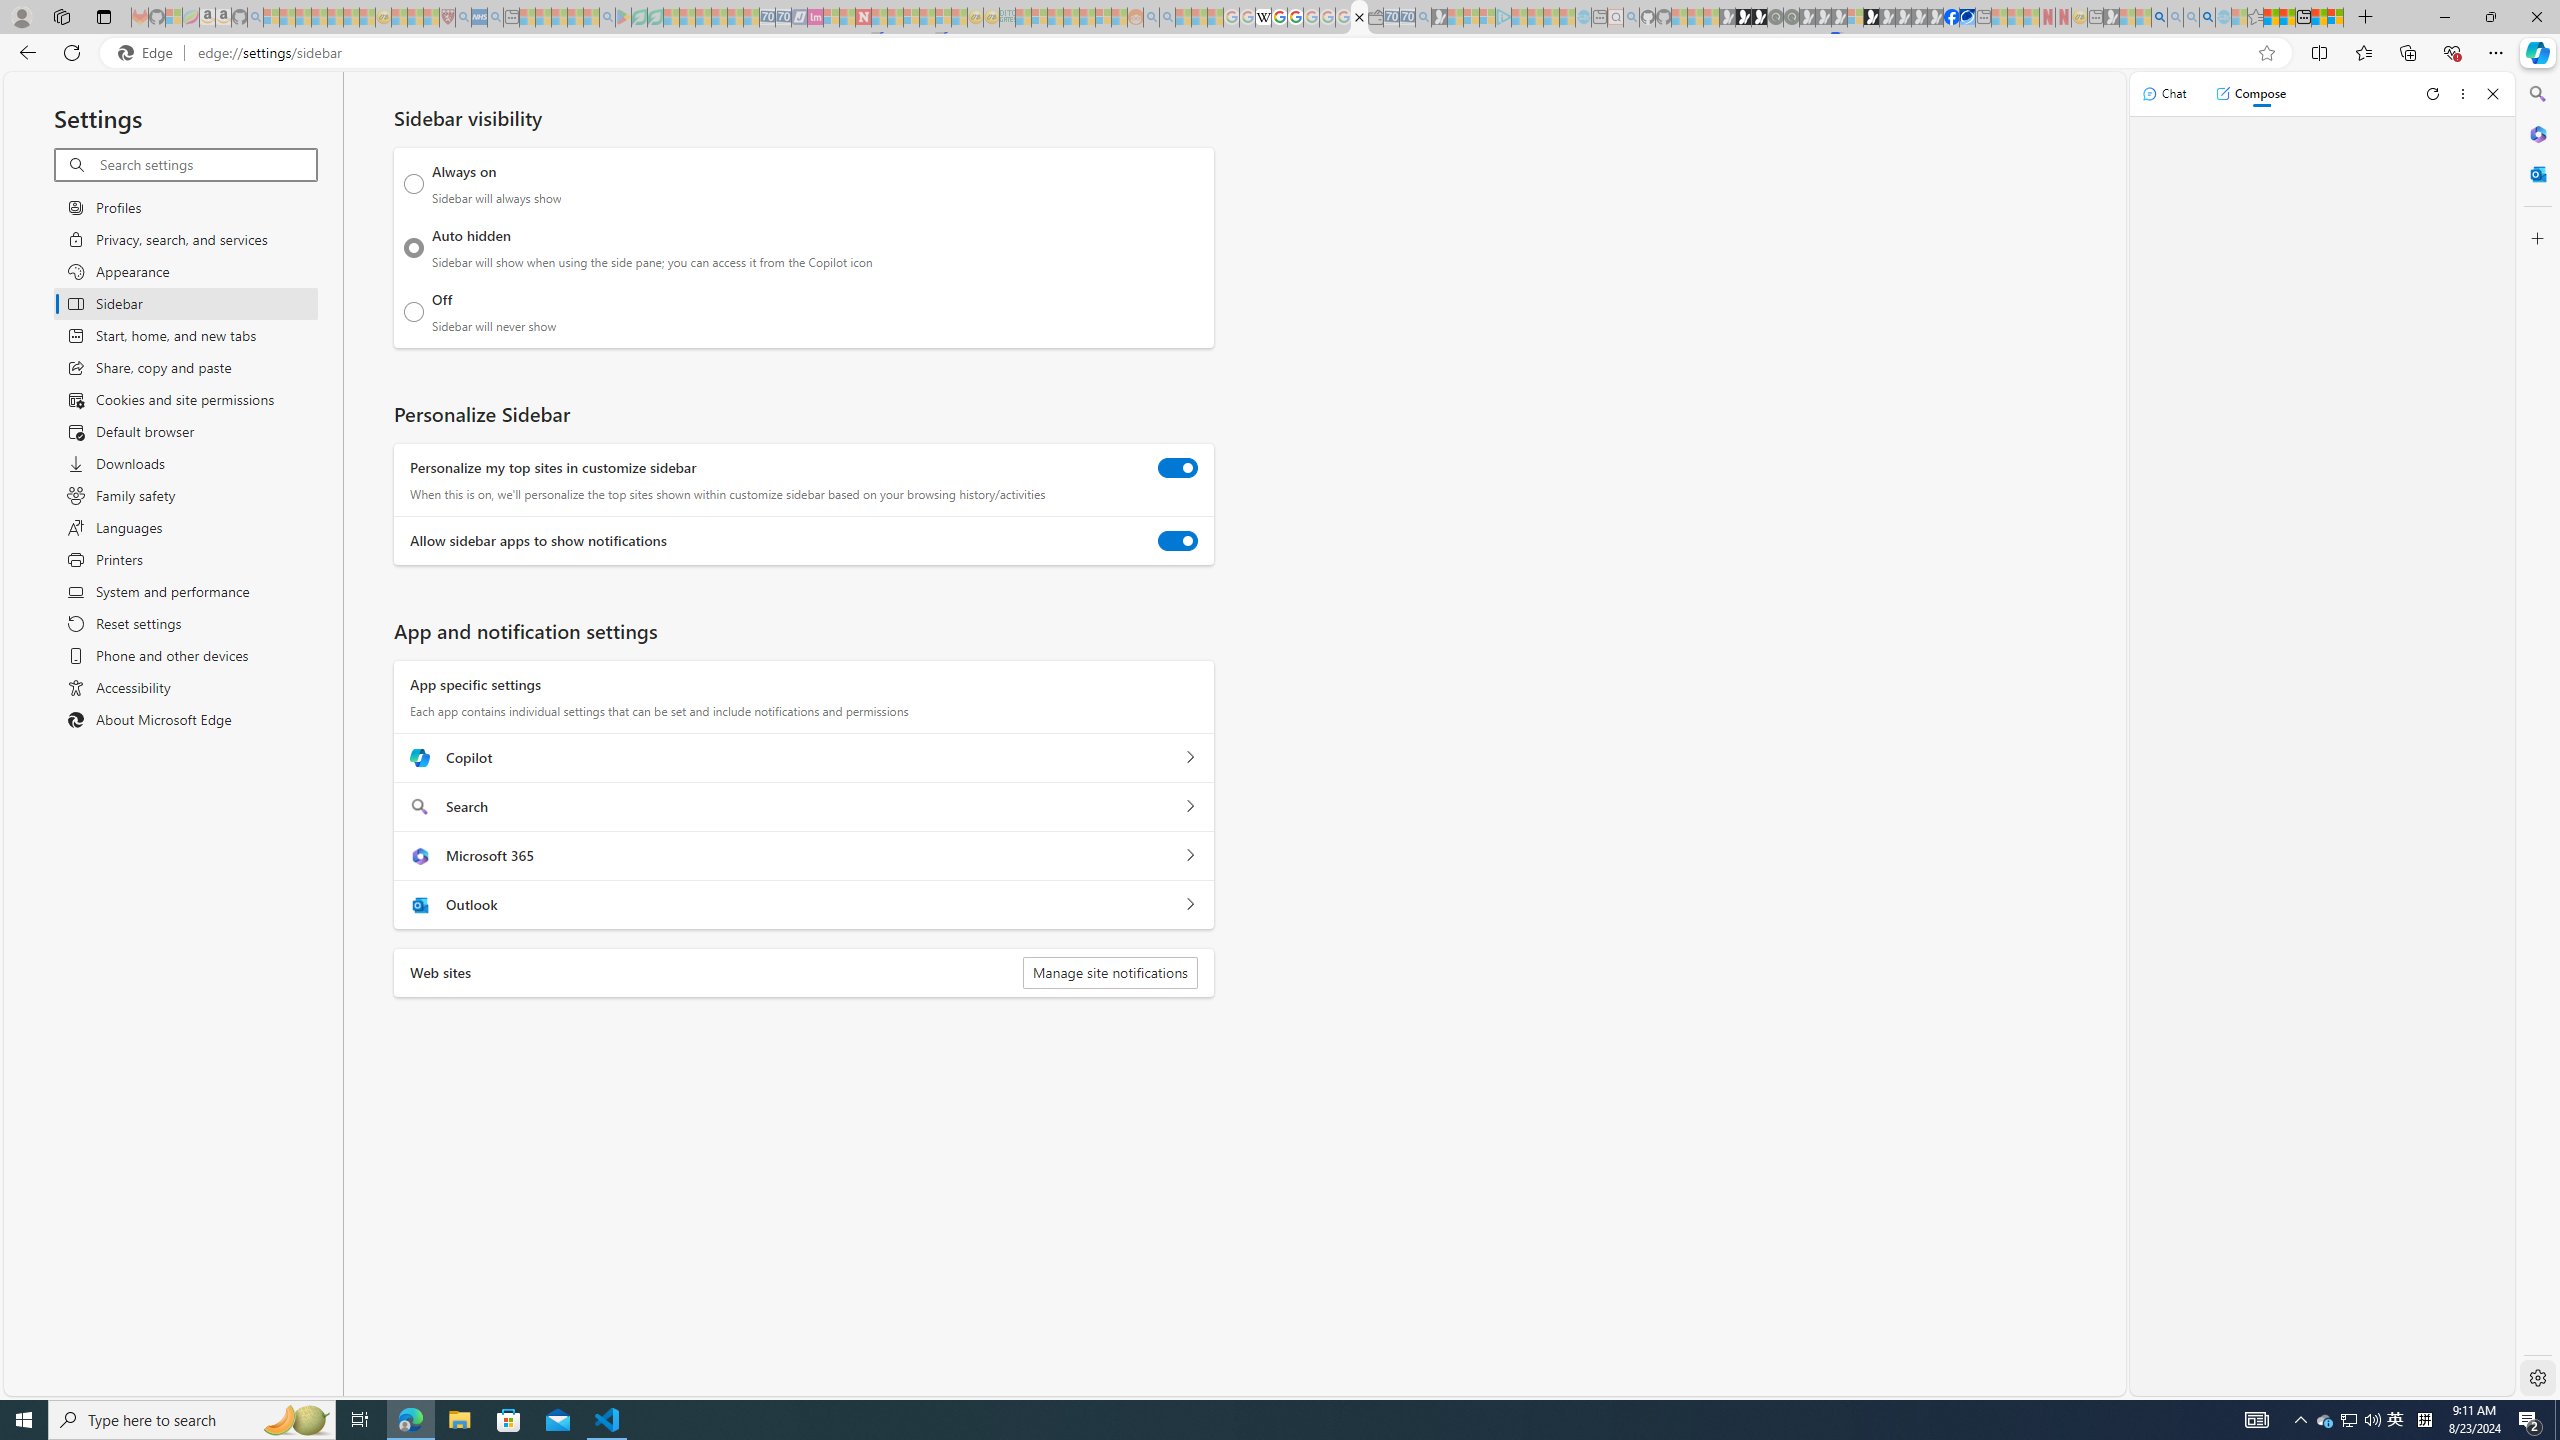 The width and height of the screenshot is (2560, 1440). What do you see at coordinates (1790, 17) in the screenshot?
I see `Future Focus Report 2024 - Sleeping` at bounding box center [1790, 17].